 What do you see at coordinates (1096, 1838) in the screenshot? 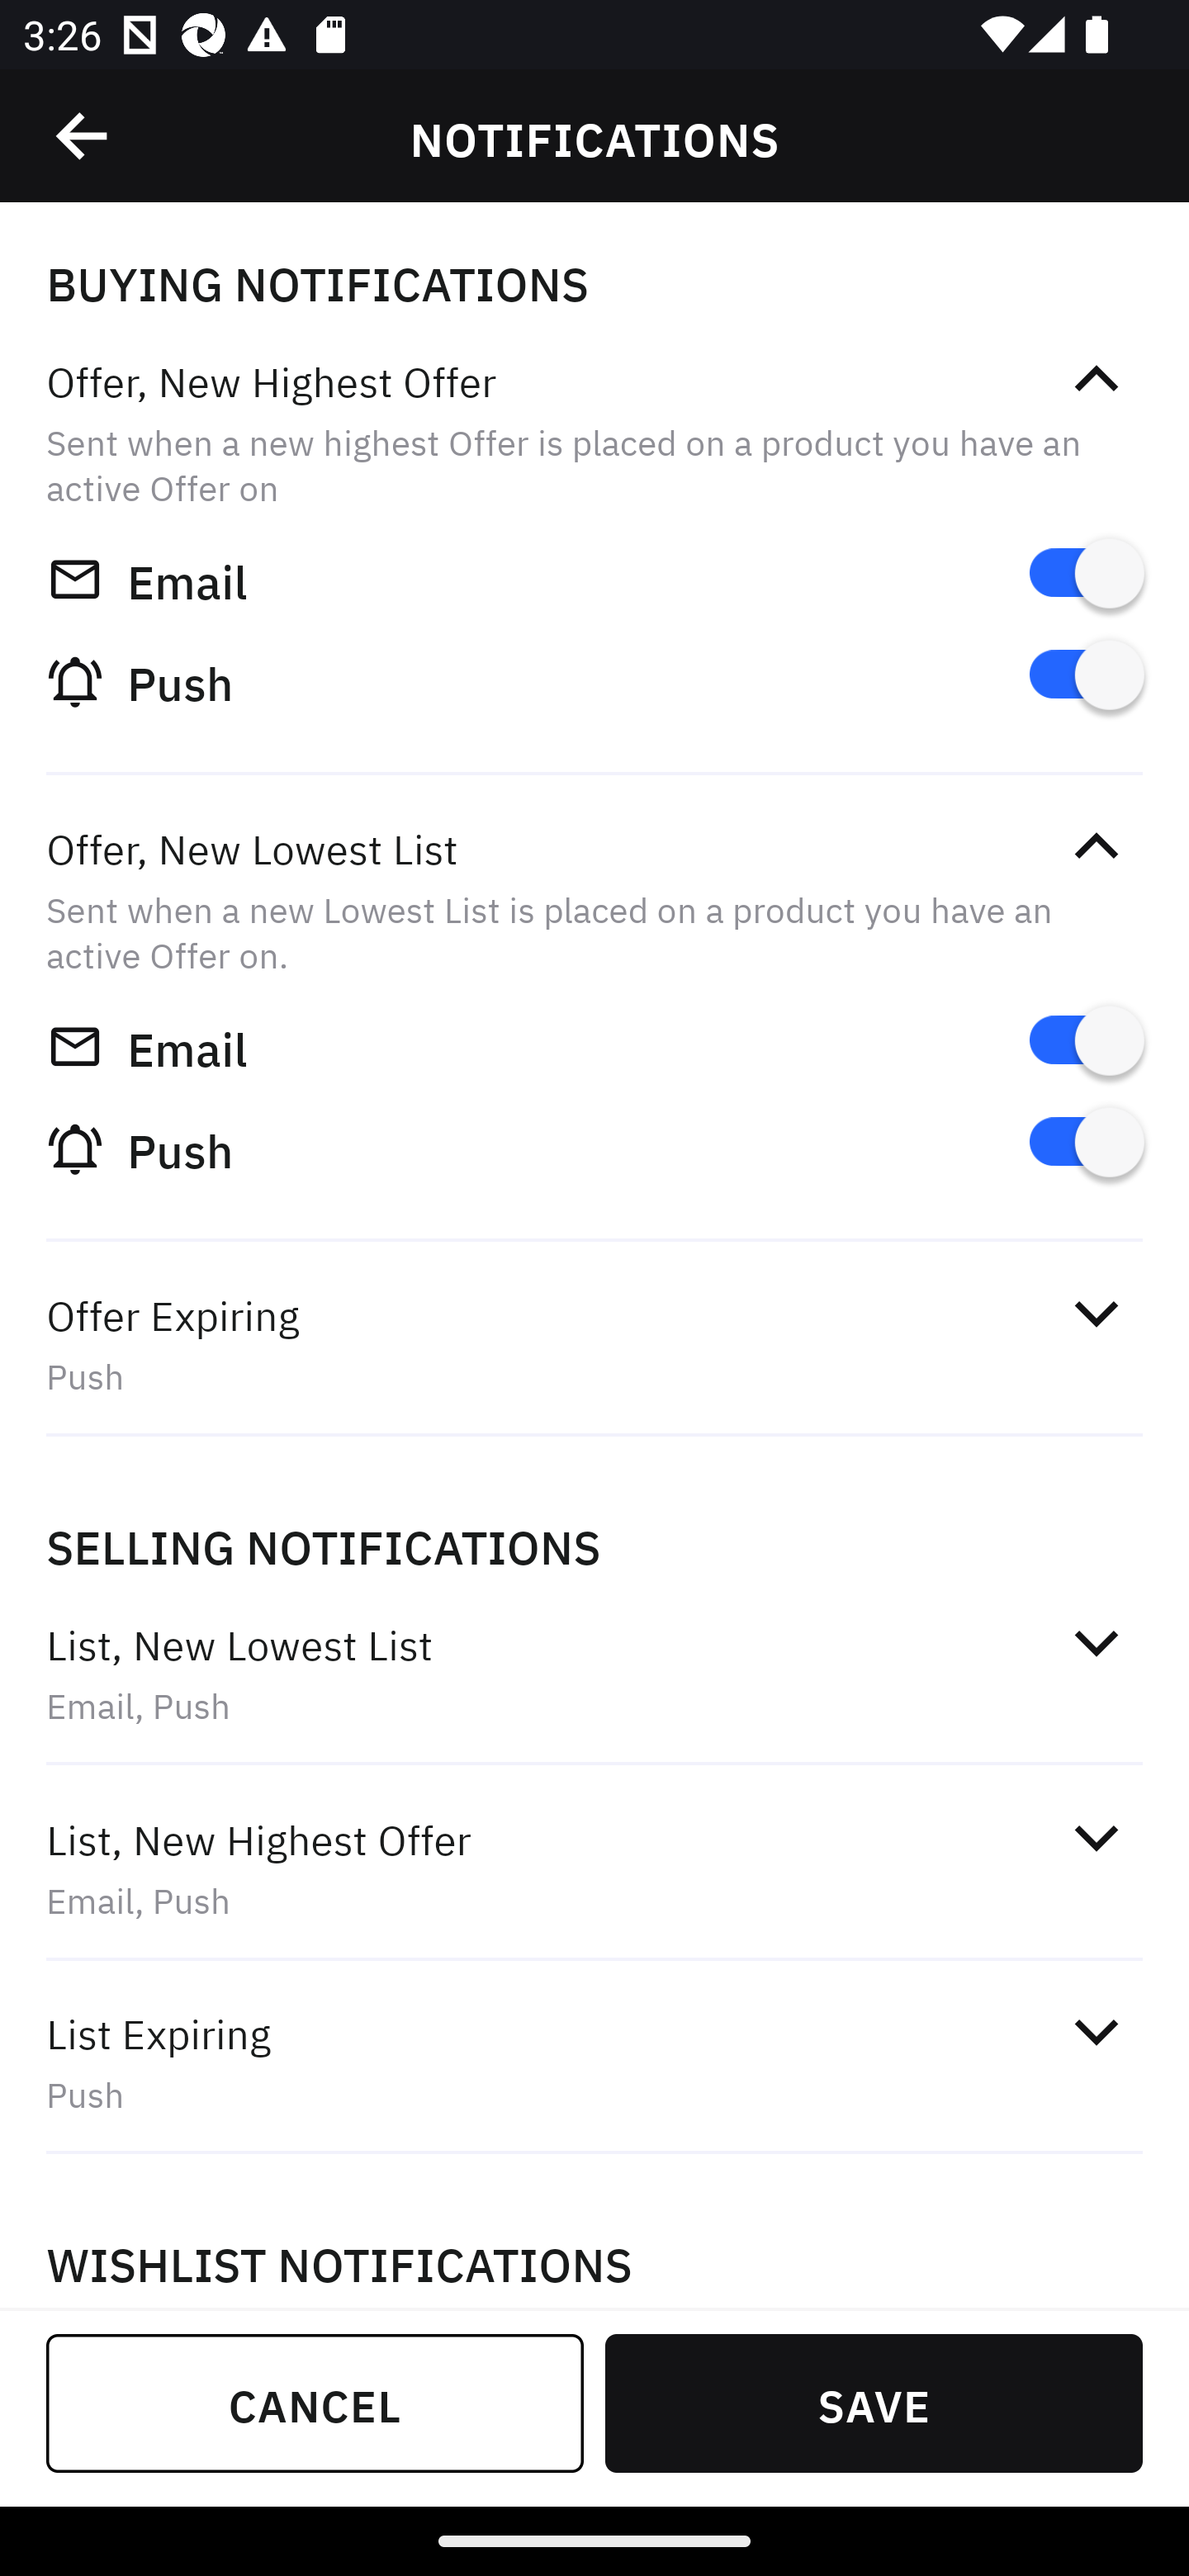
I see `` at bounding box center [1096, 1838].